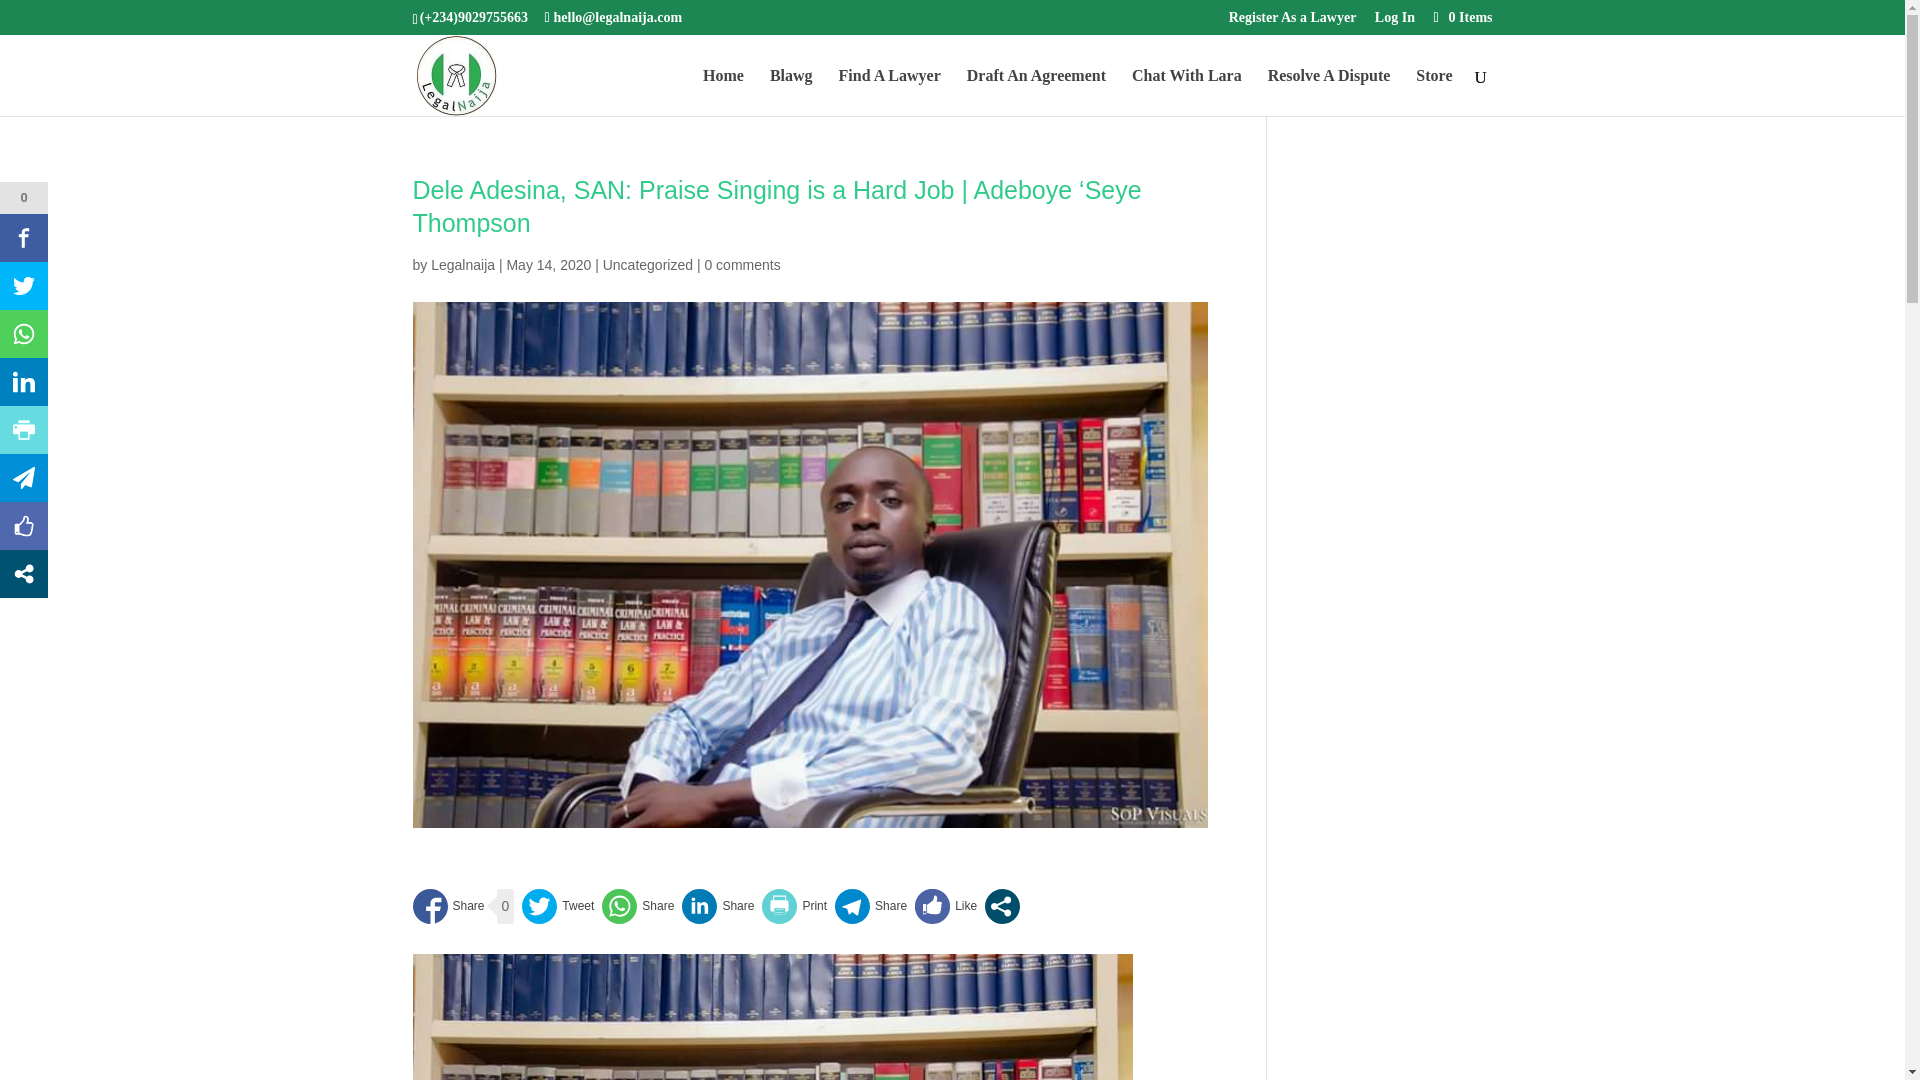 Image resolution: width=1920 pixels, height=1080 pixels. I want to click on Share on WhatsApp, so click(638, 906).